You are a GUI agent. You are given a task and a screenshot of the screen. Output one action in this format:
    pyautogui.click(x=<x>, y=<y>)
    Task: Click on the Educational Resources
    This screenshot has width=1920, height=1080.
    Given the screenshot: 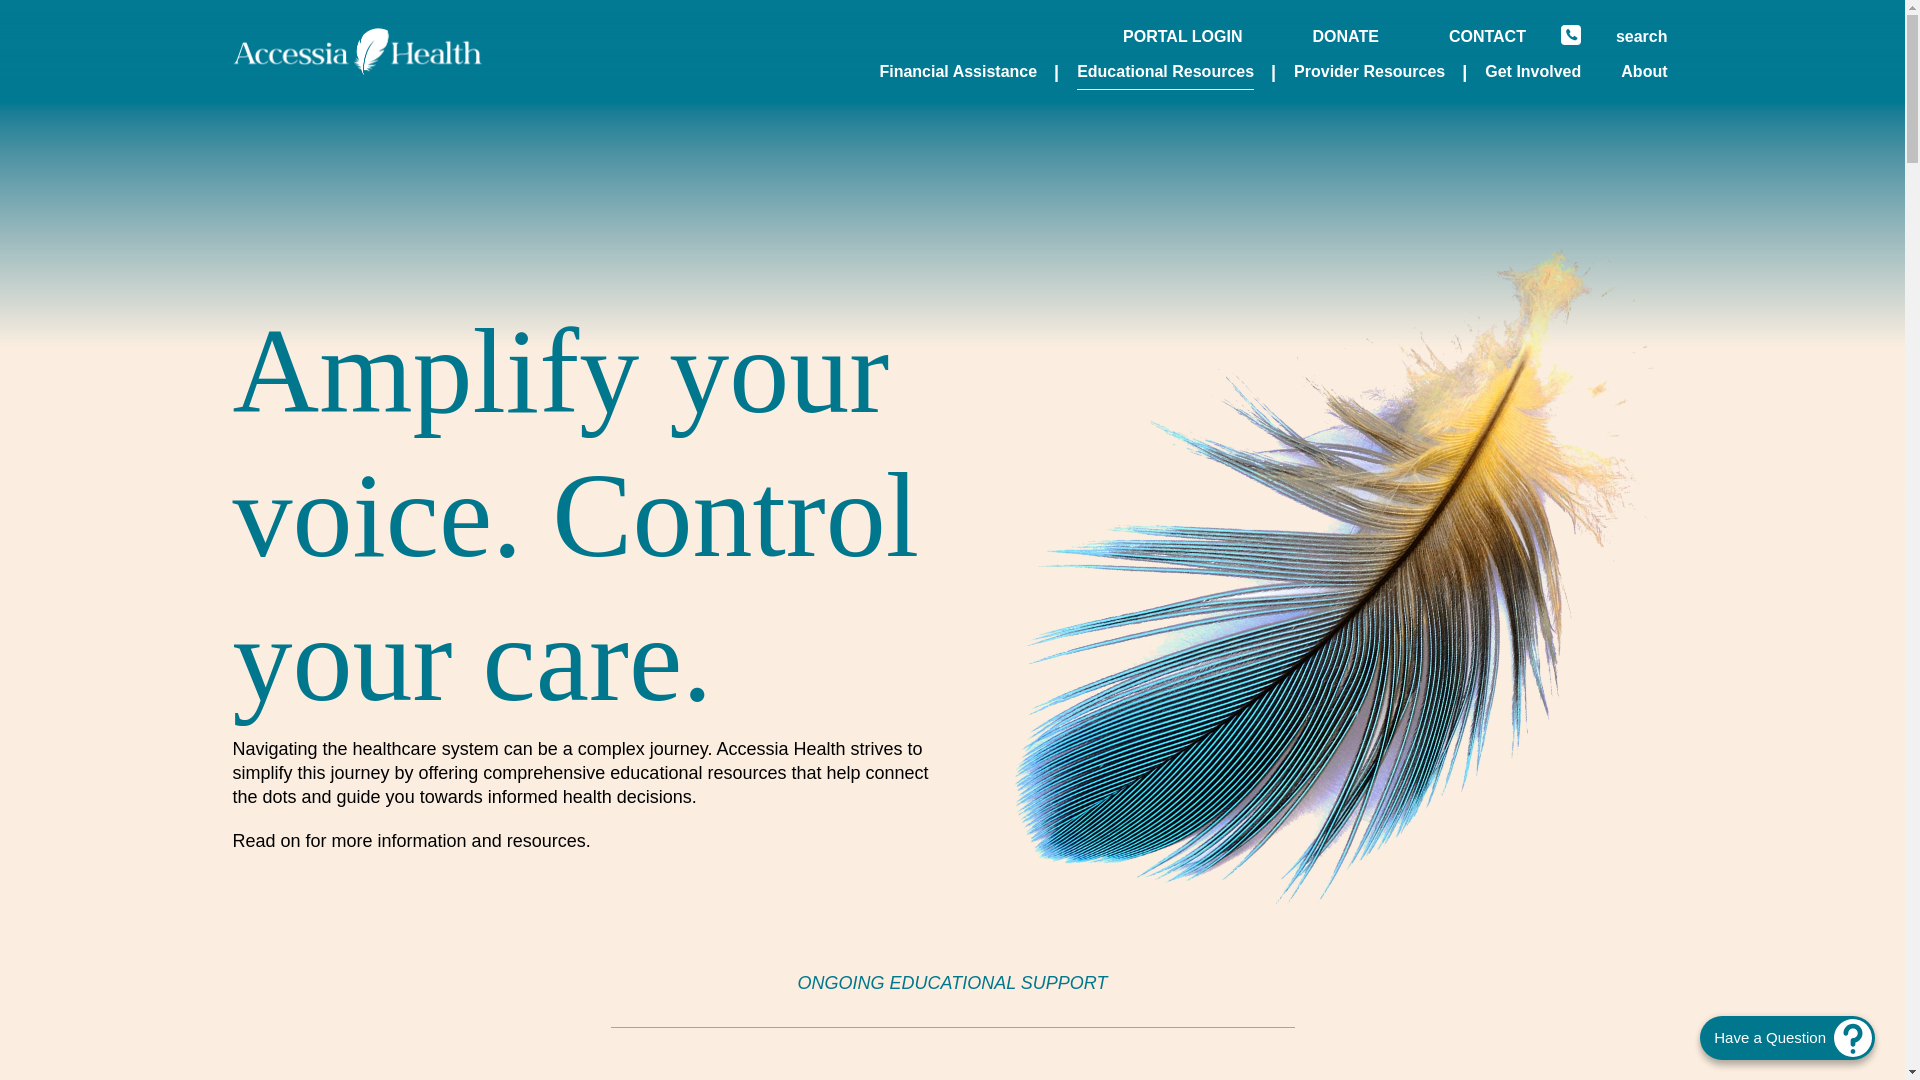 What is the action you would take?
    pyautogui.click(x=1165, y=72)
    